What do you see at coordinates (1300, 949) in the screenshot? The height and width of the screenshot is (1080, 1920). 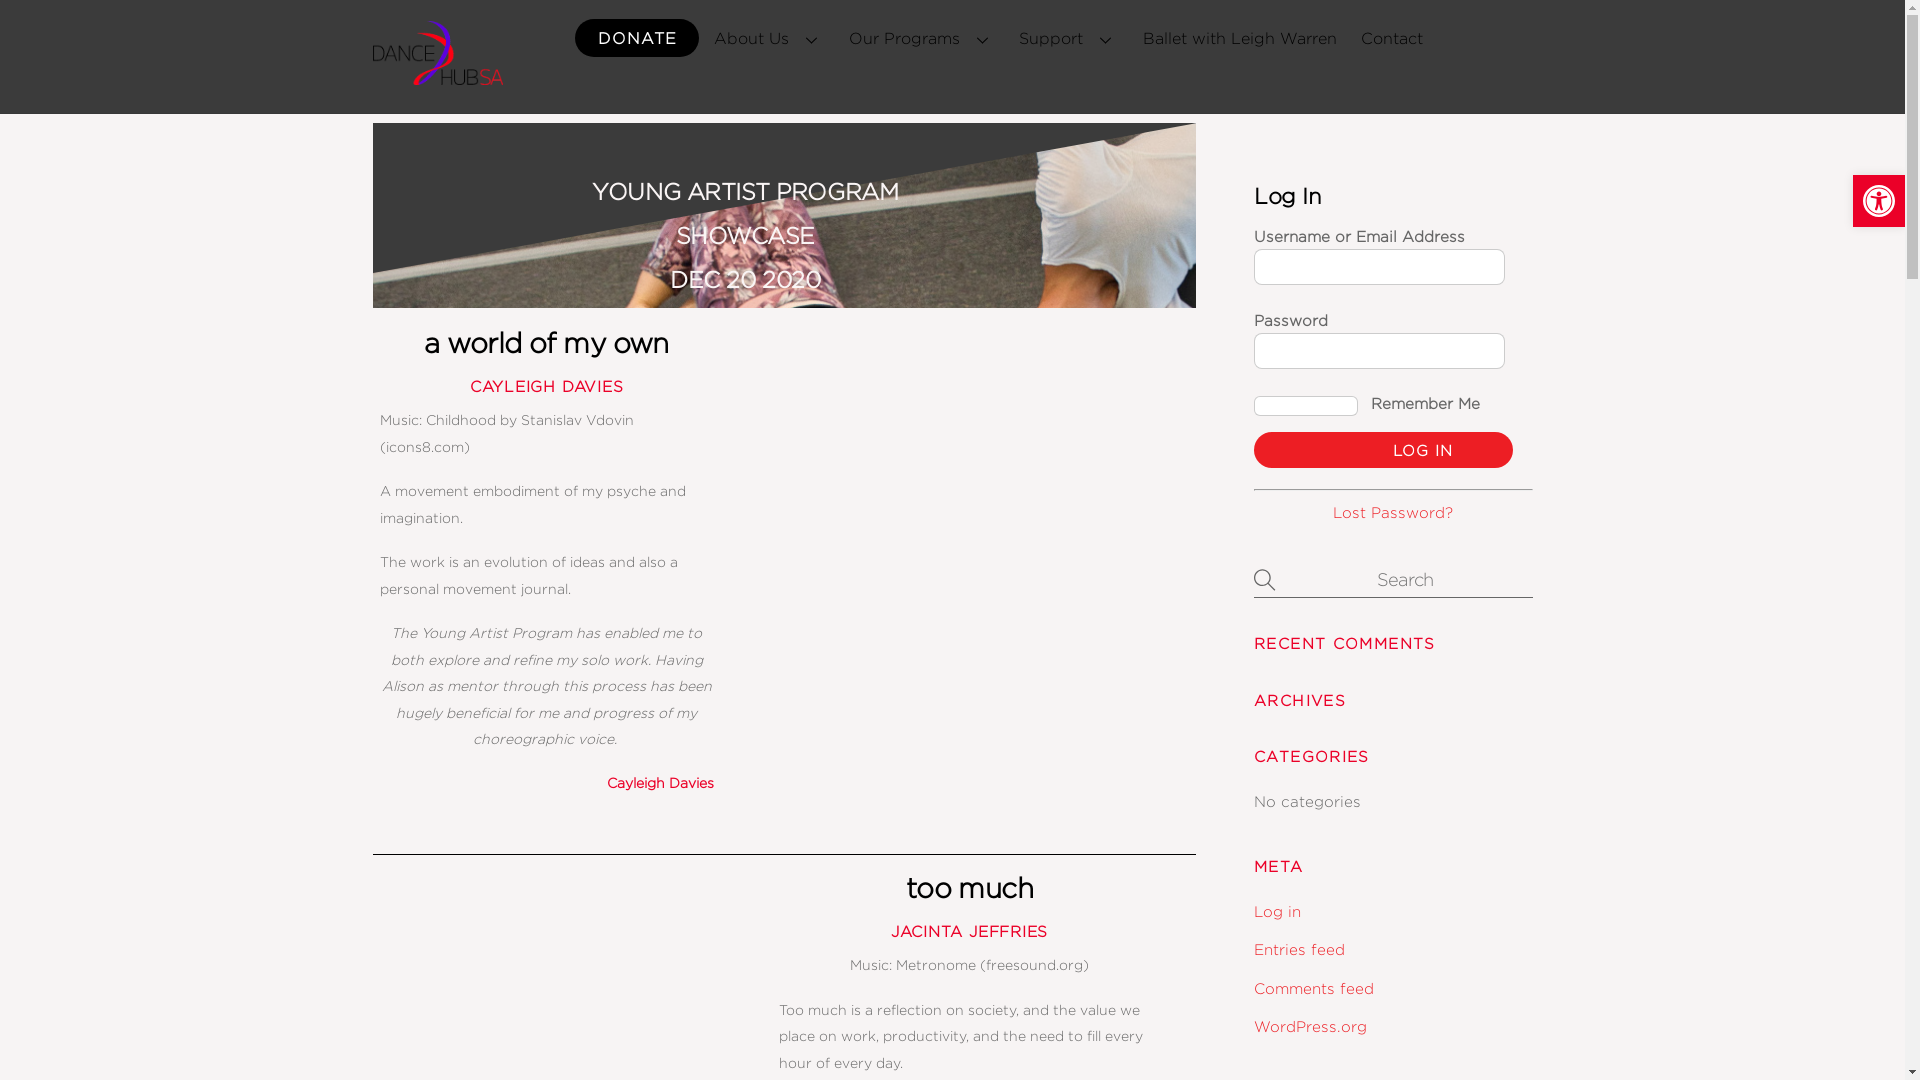 I see `Entries feed` at bounding box center [1300, 949].